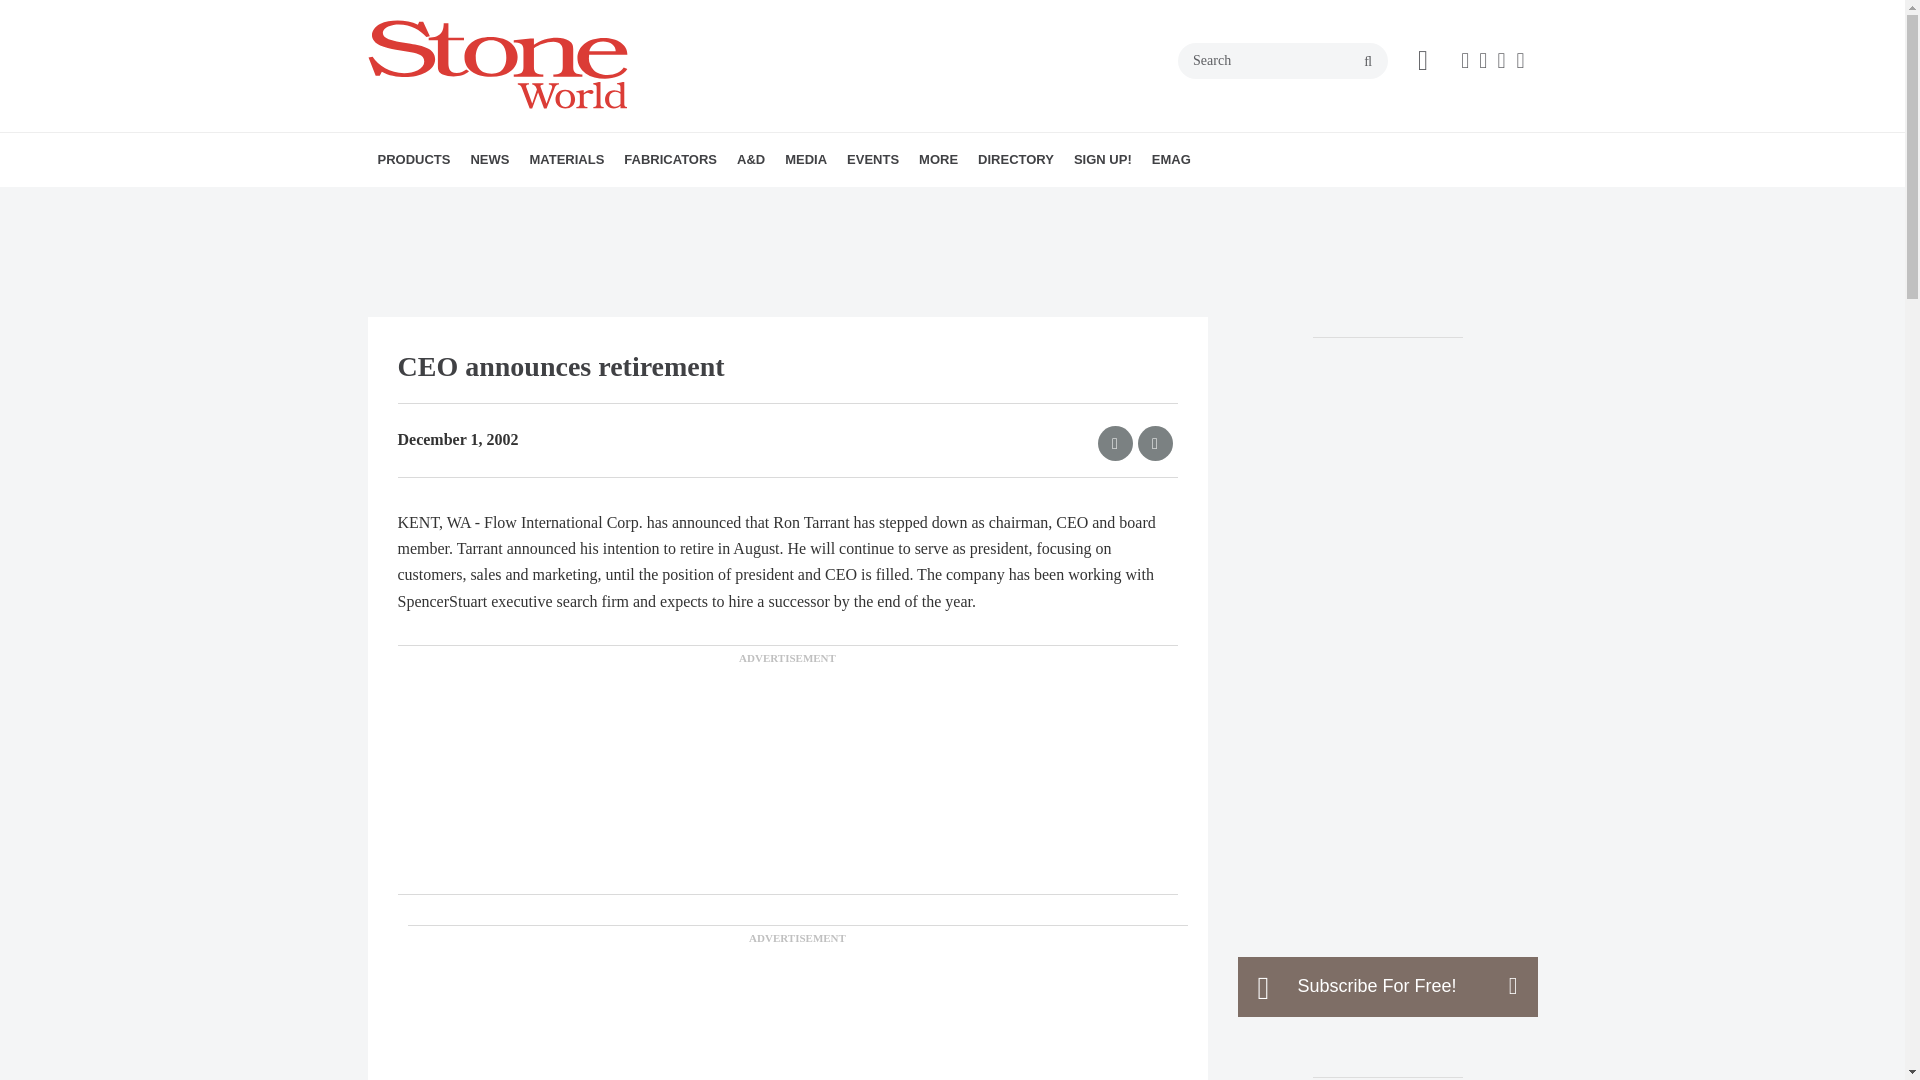  Describe the element at coordinates (1520, 60) in the screenshot. I see `youtube` at that location.